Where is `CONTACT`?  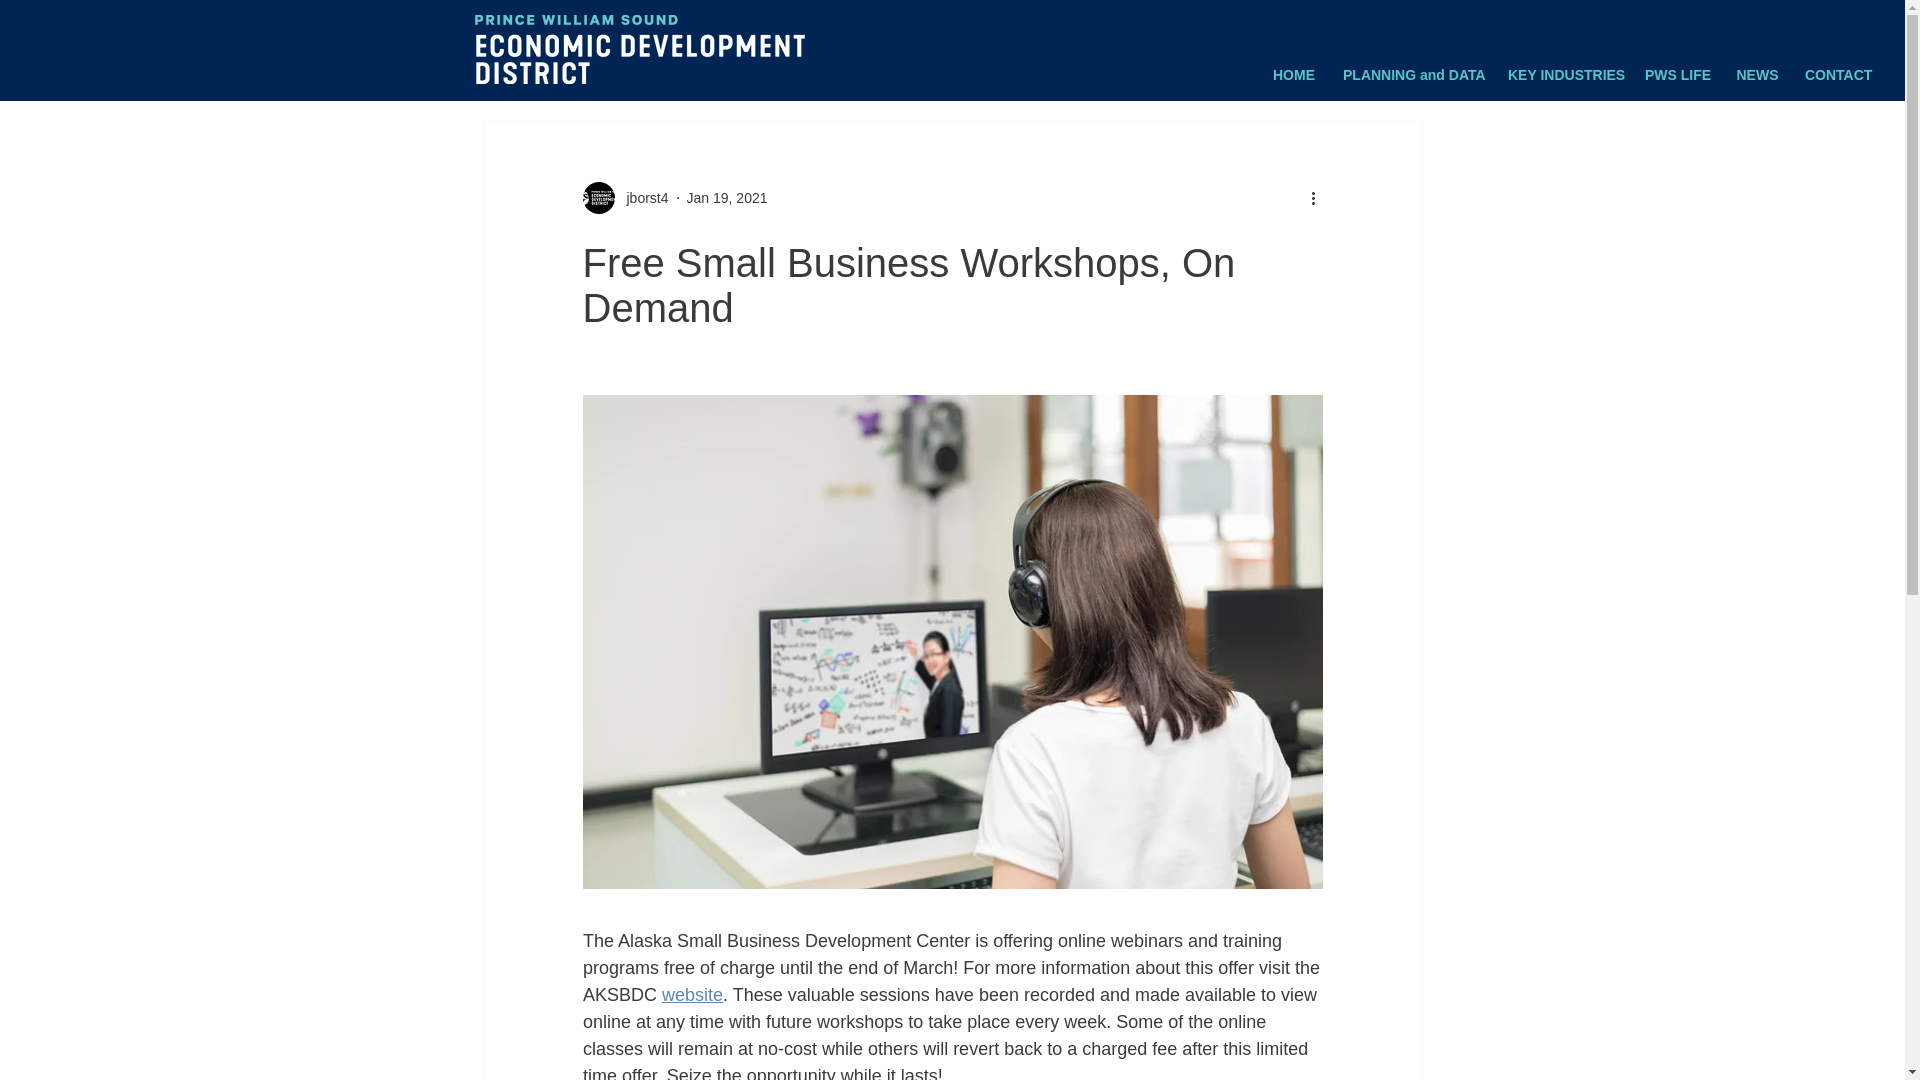
CONTACT is located at coordinates (1838, 66).